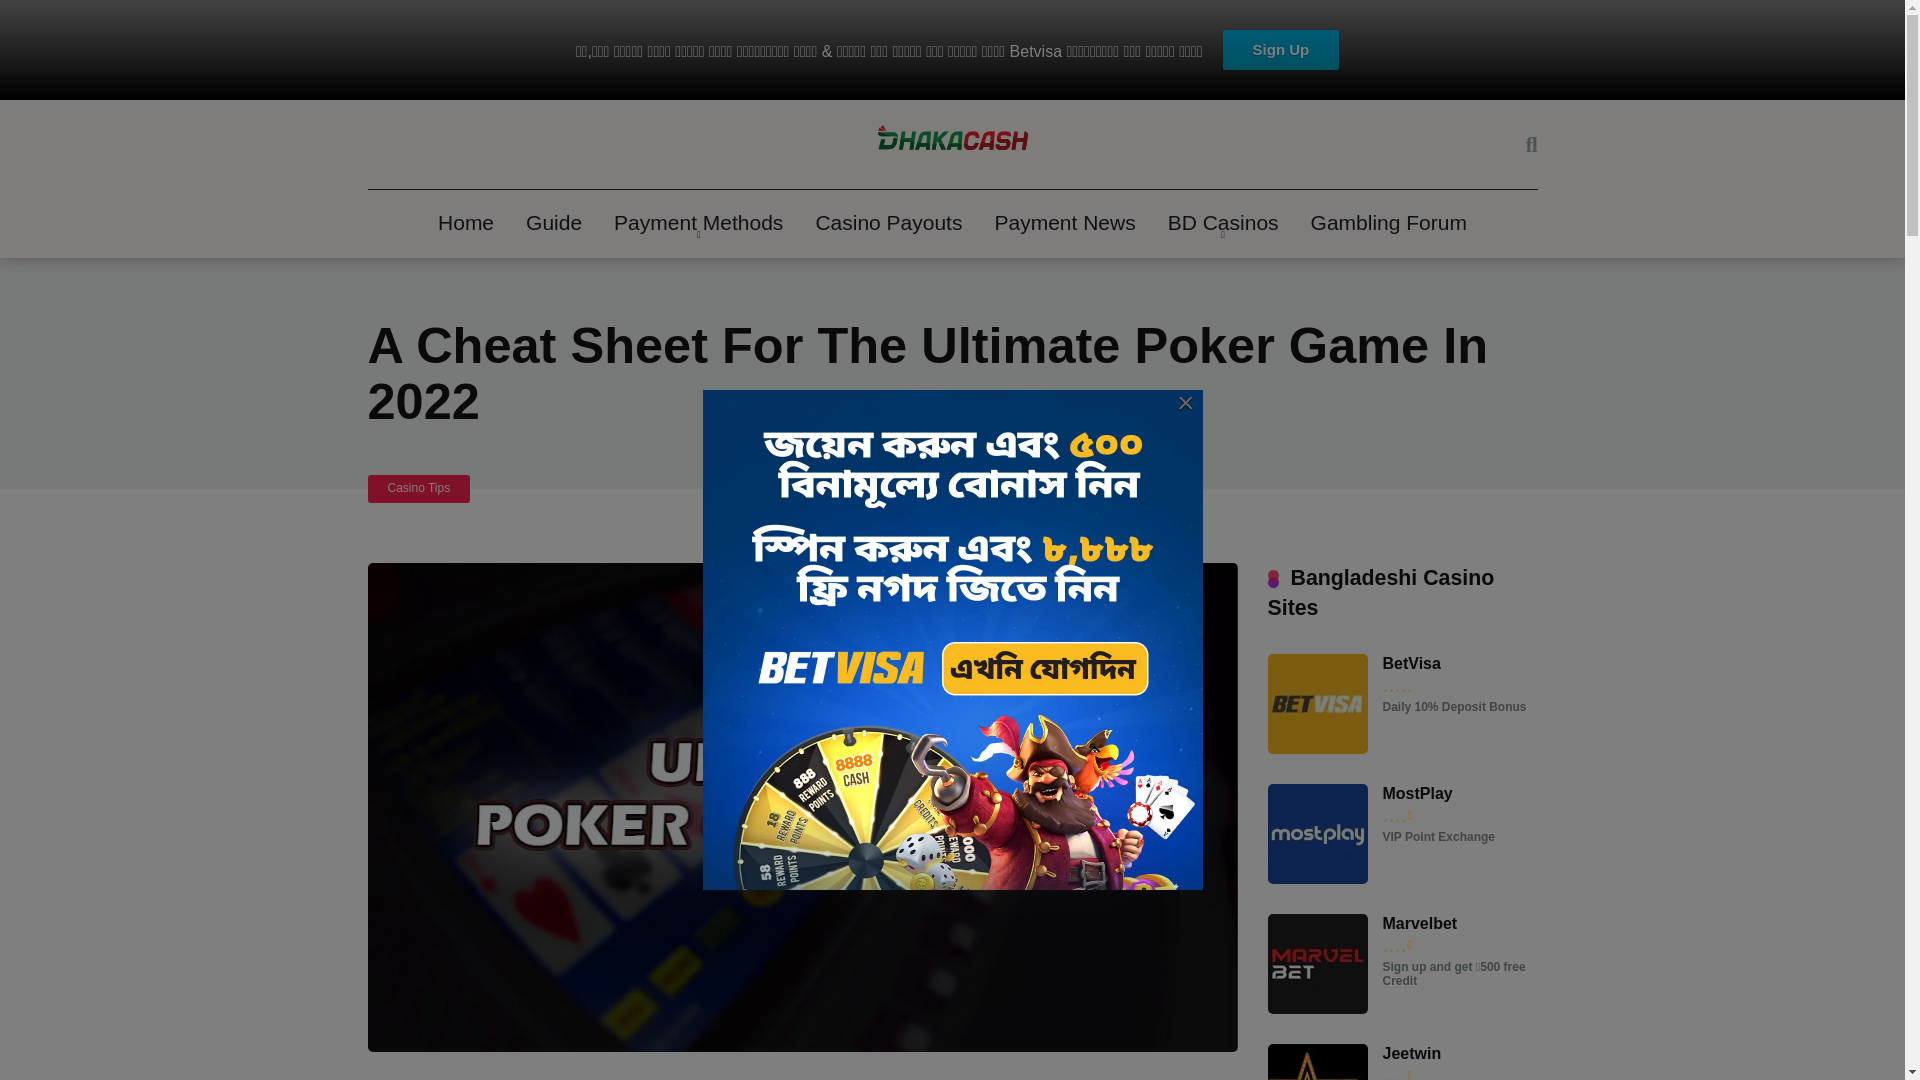 Image resolution: width=1920 pixels, height=1080 pixels. I want to click on Dhakacash, so click(952, 145).